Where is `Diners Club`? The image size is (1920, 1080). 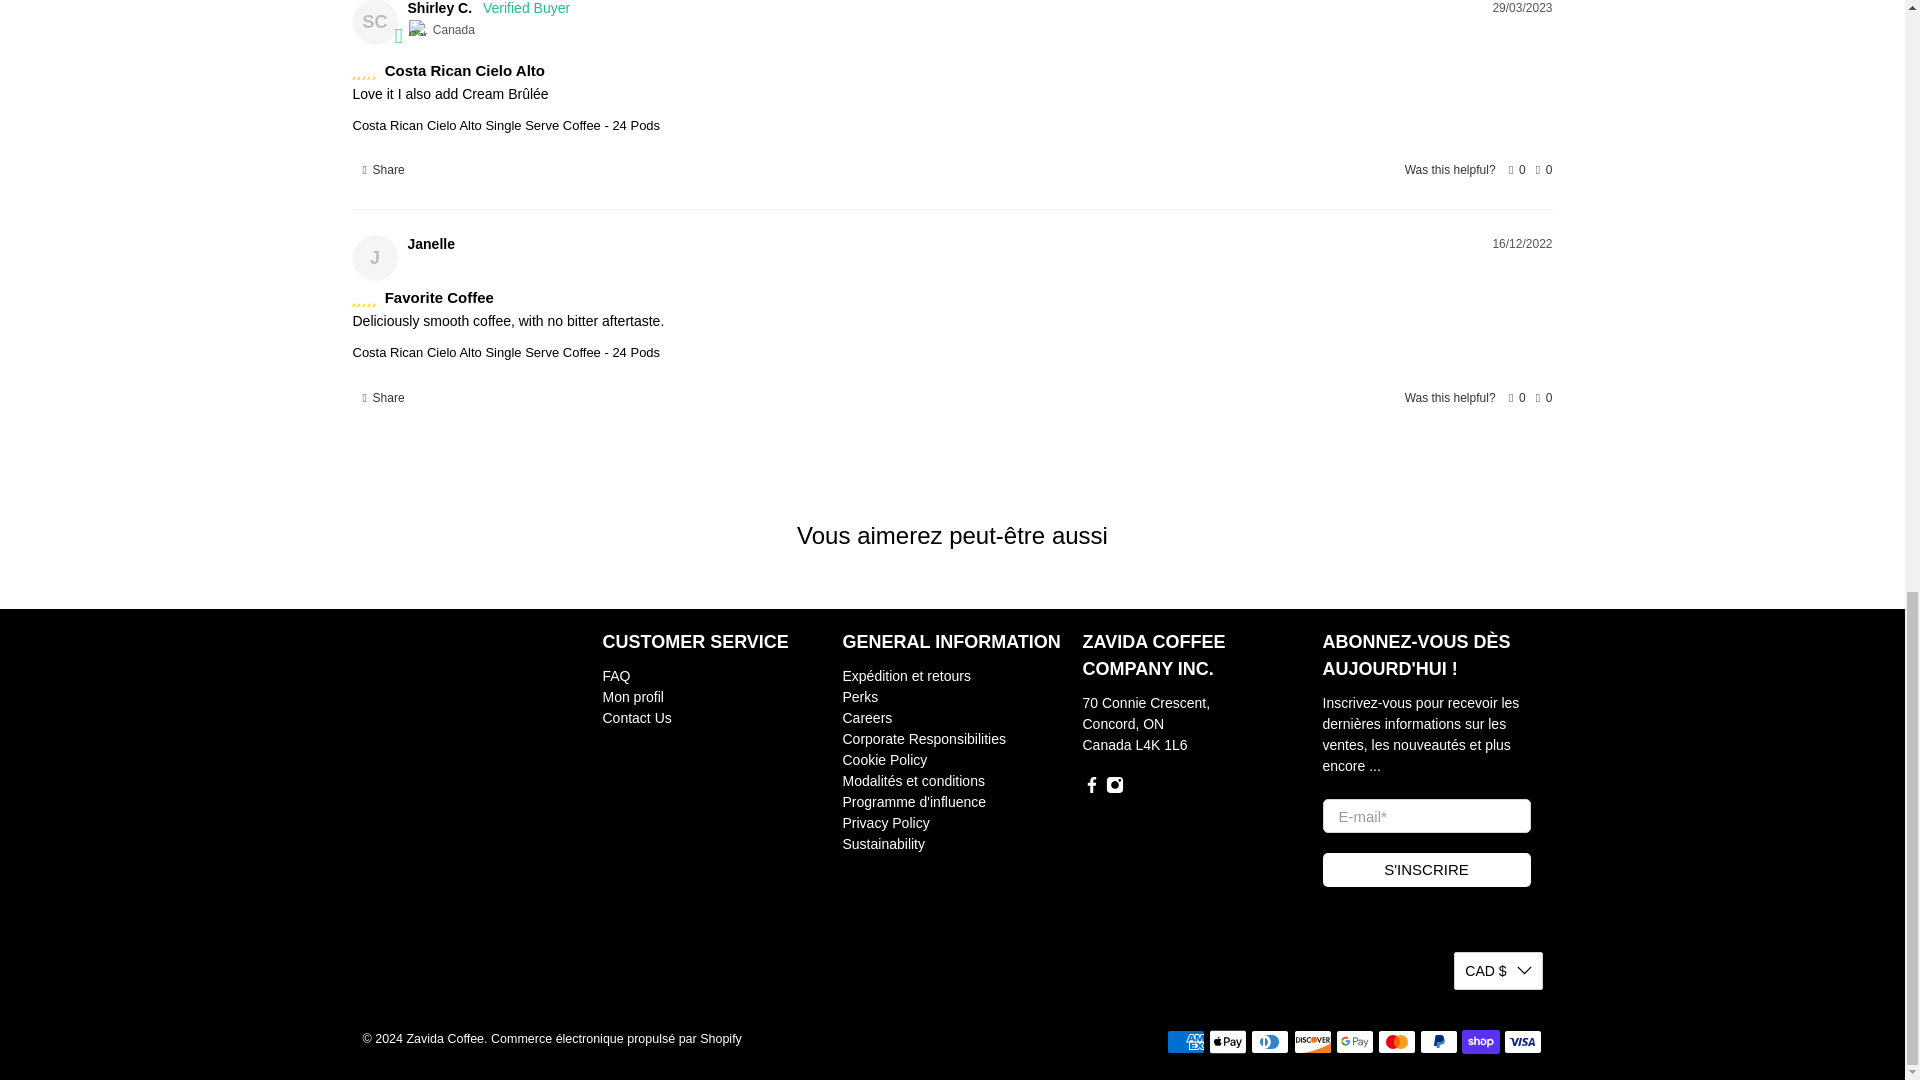
Diners Club is located at coordinates (1270, 1042).